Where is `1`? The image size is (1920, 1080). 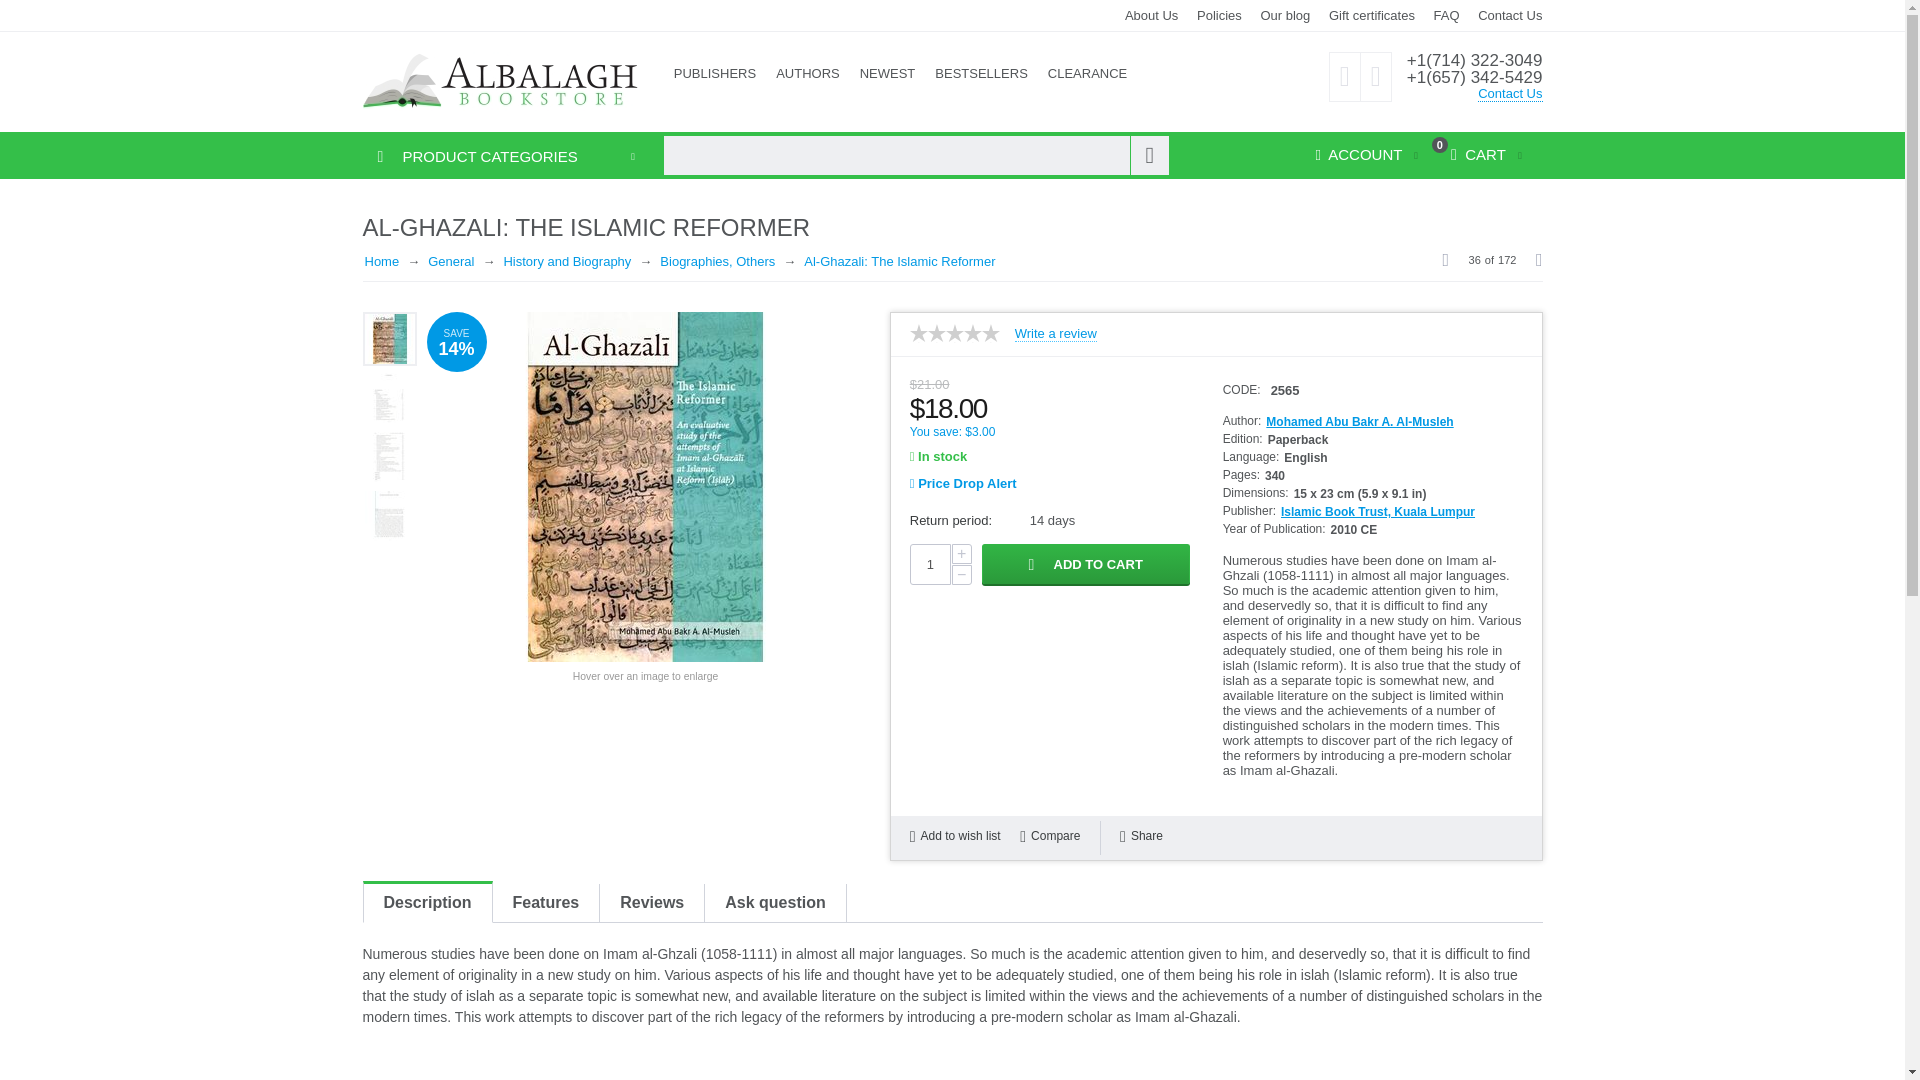
1 is located at coordinates (930, 564).